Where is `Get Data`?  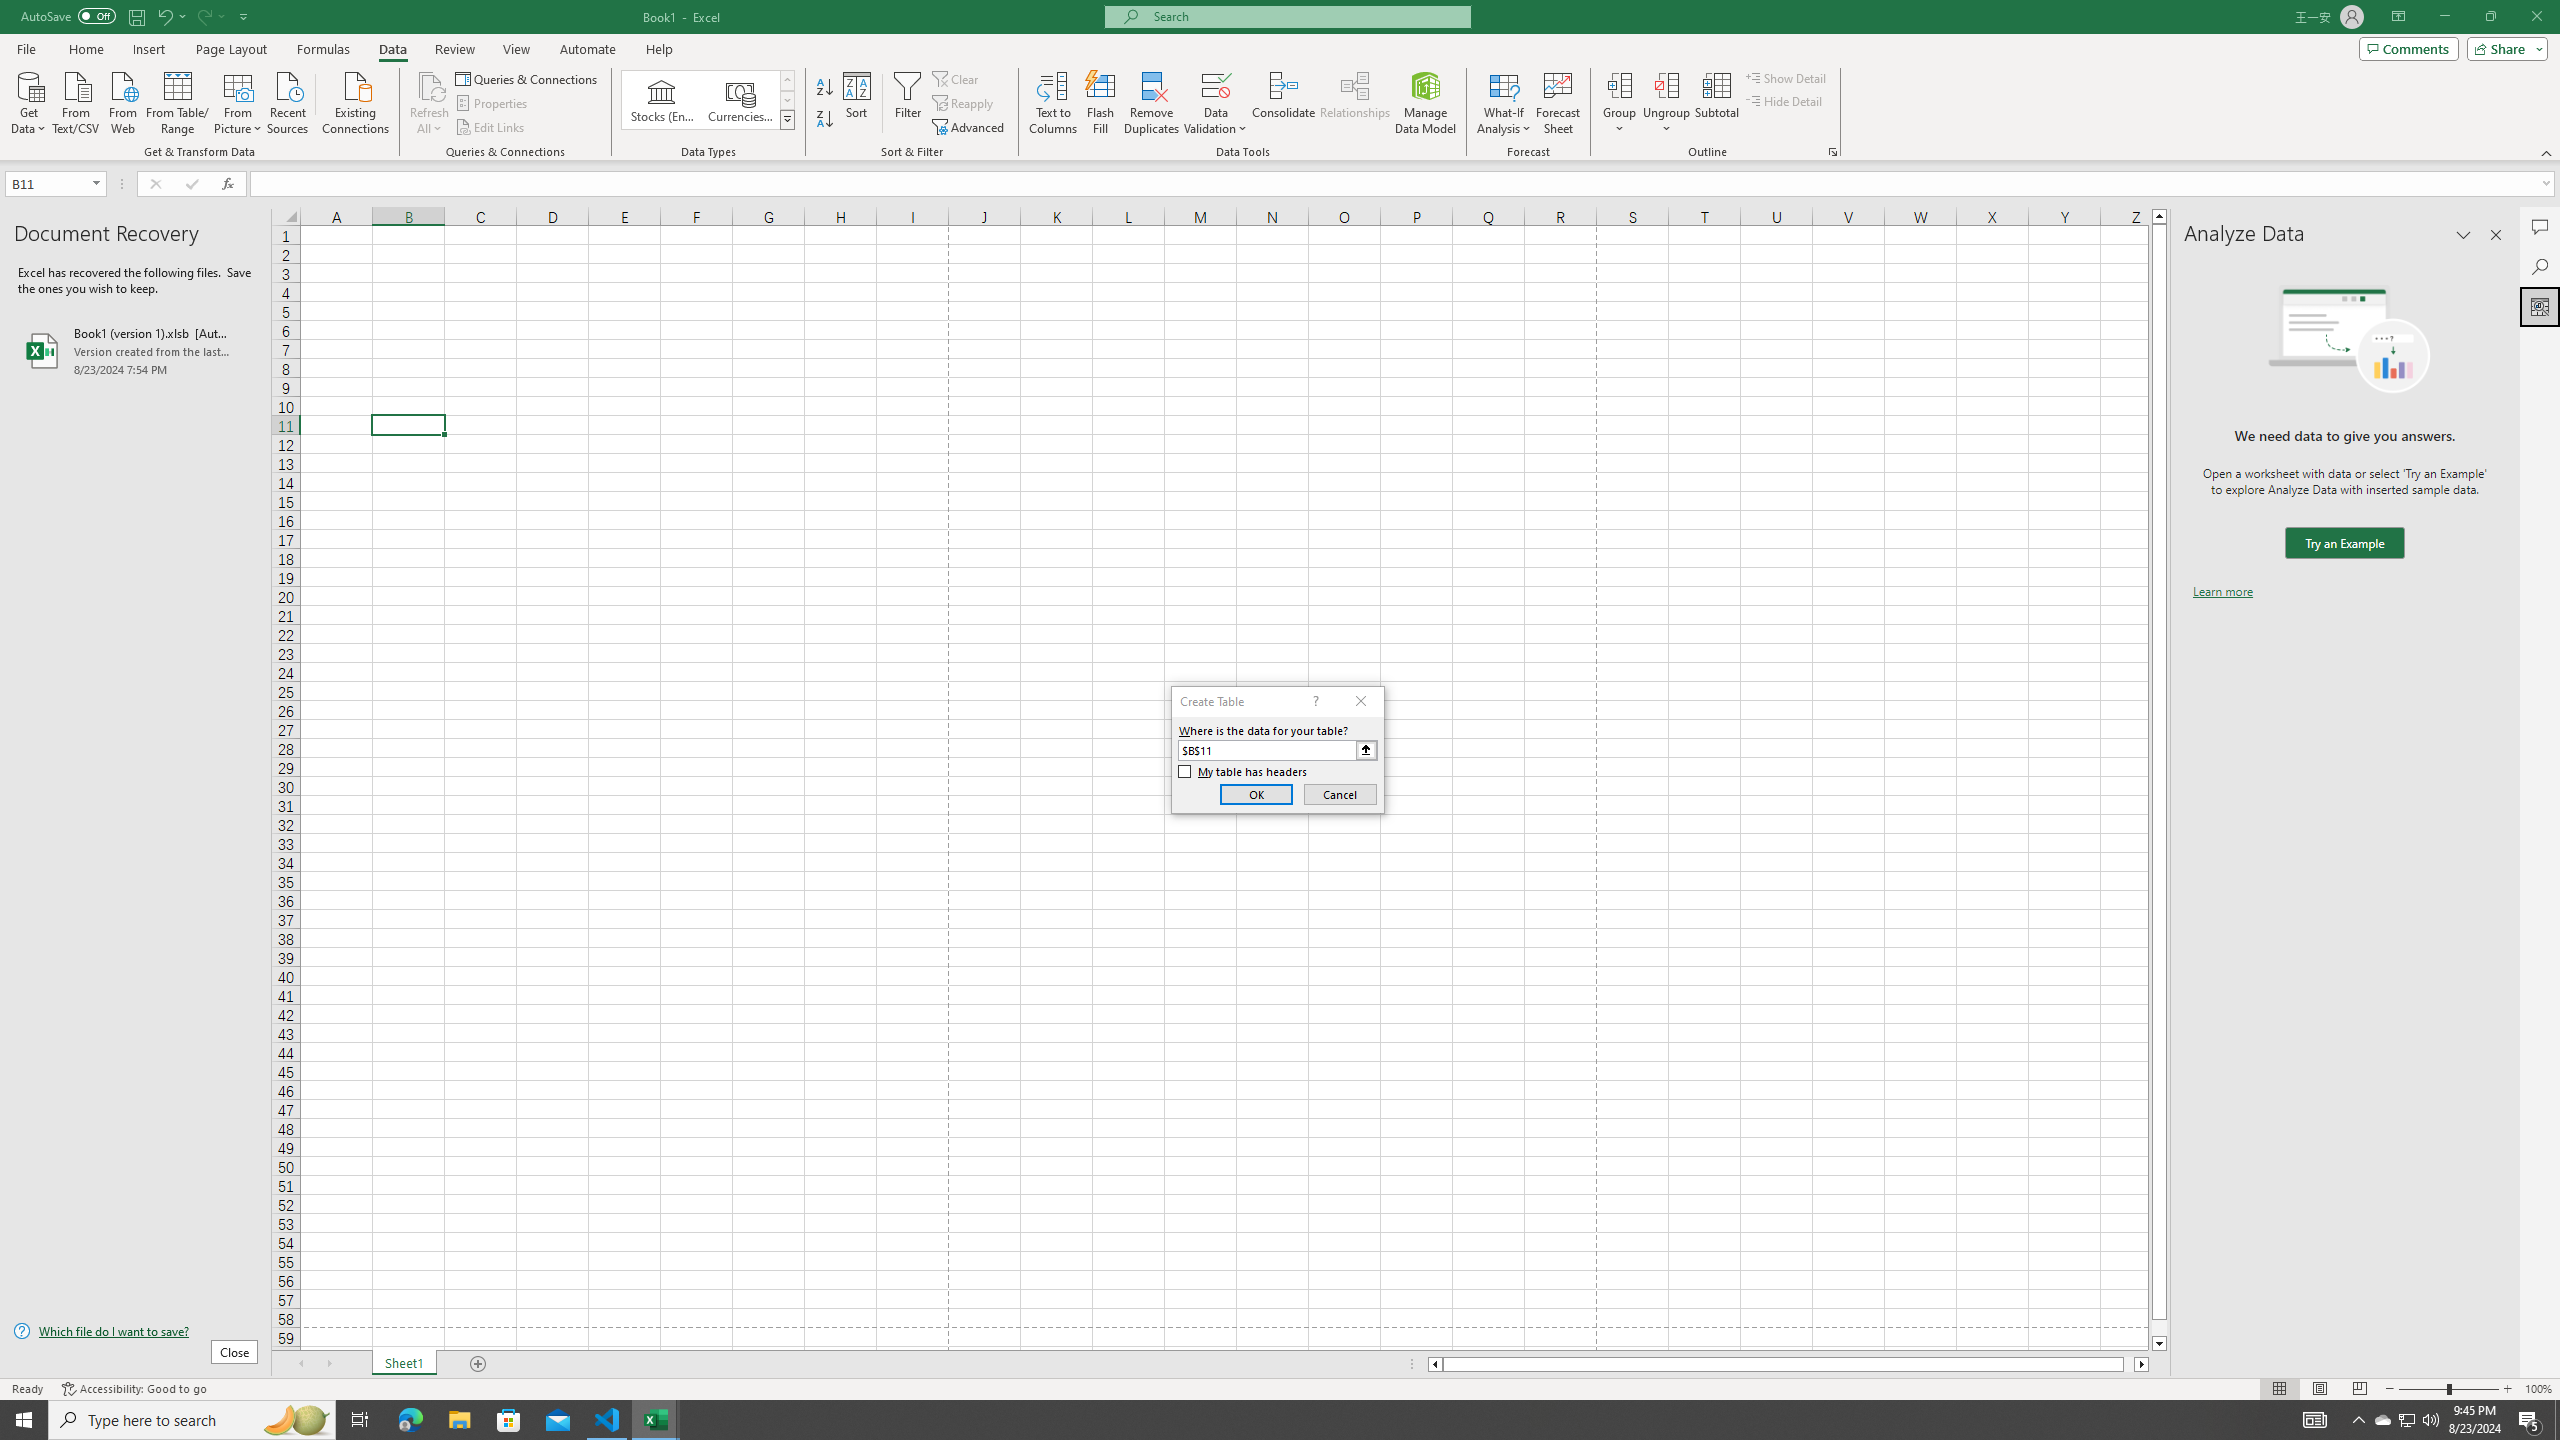 Get Data is located at coordinates (29, 101).